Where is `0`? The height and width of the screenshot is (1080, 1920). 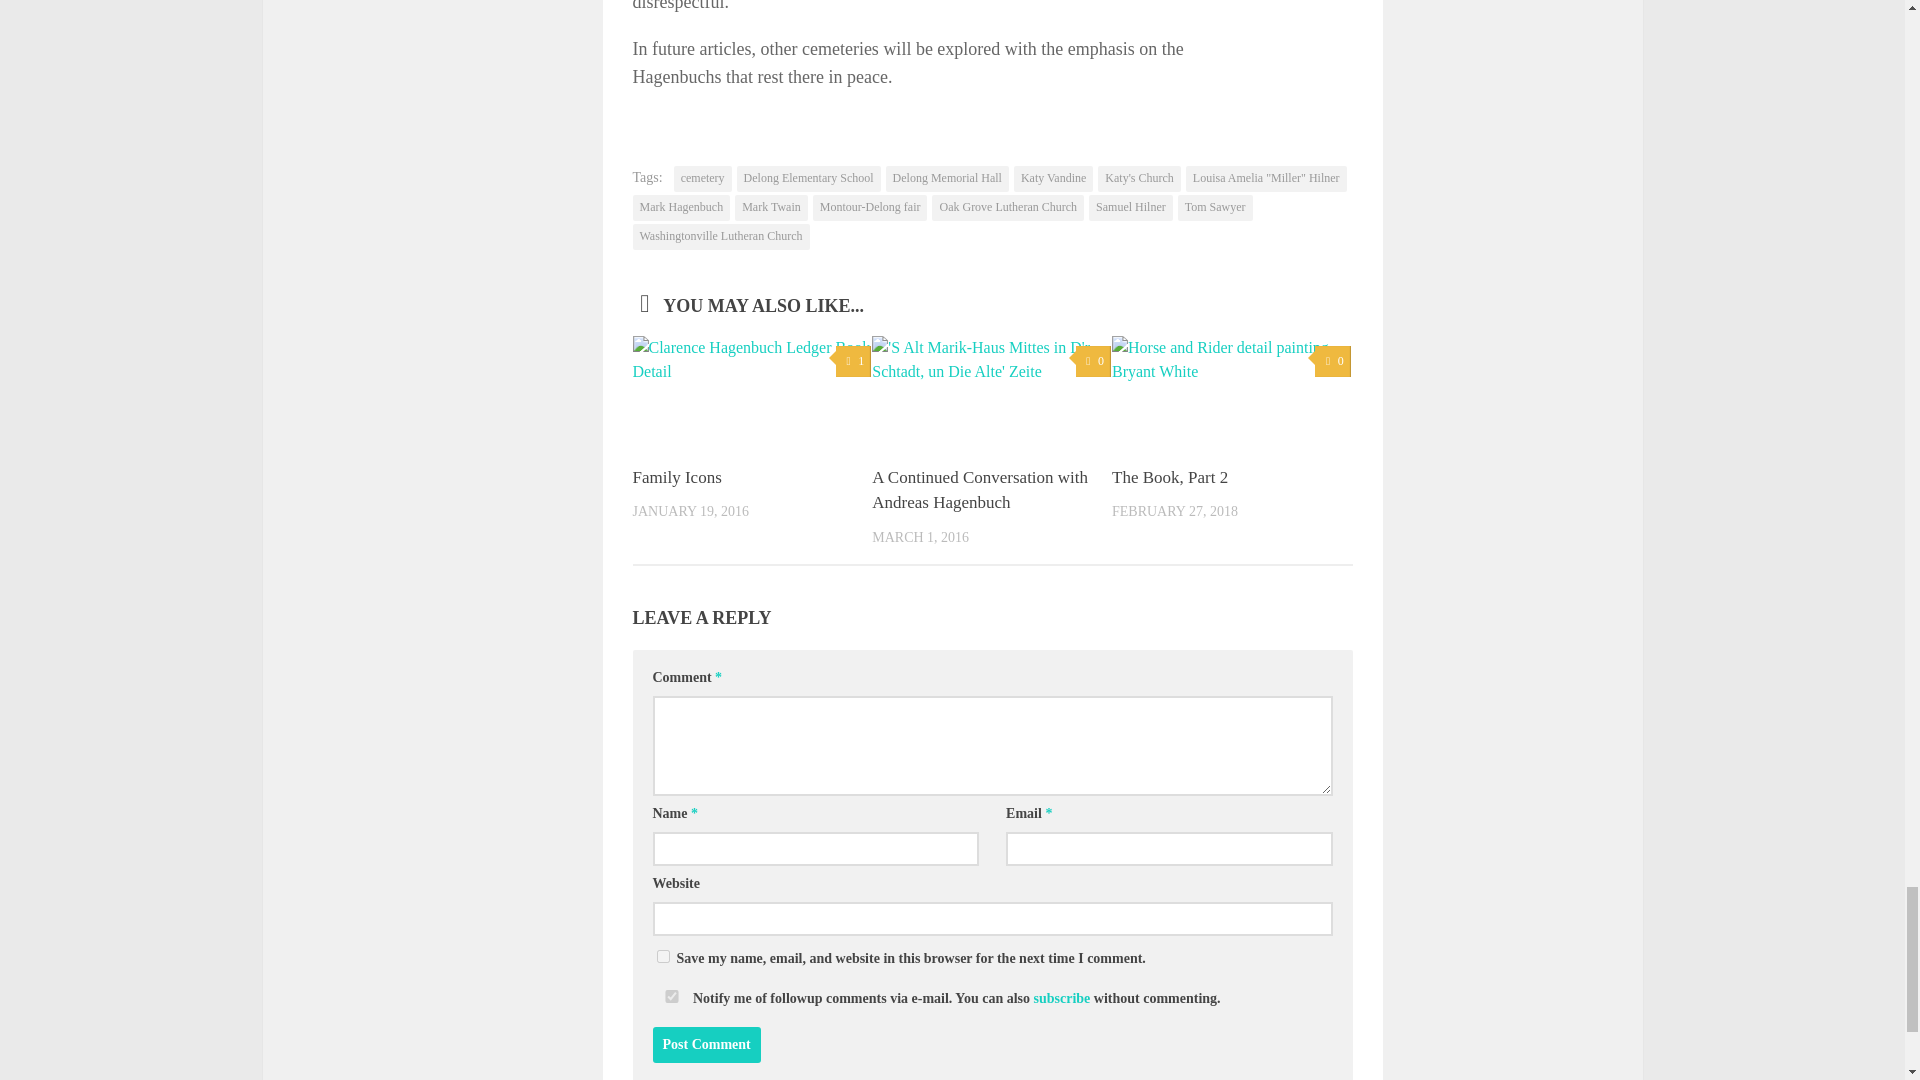
0 is located at coordinates (1332, 360).